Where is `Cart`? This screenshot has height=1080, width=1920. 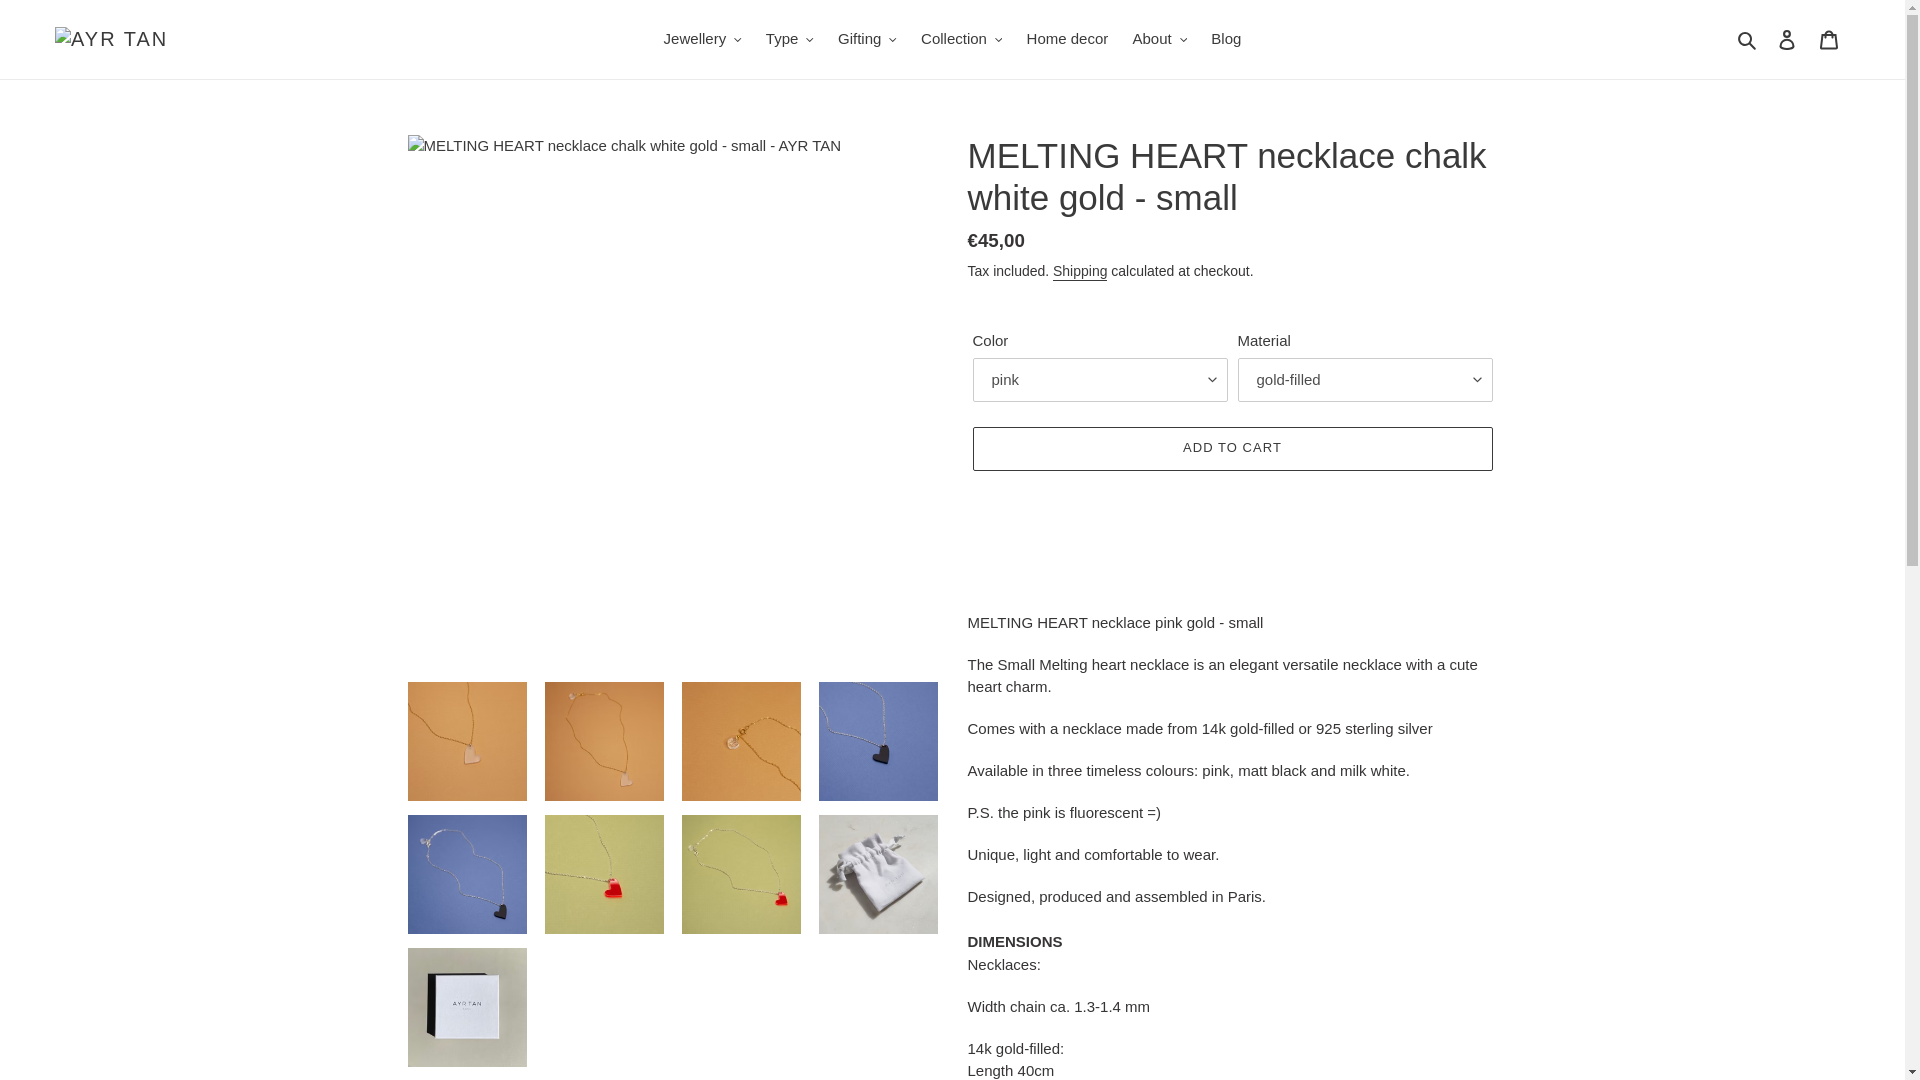 Cart is located at coordinates (1829, 39).